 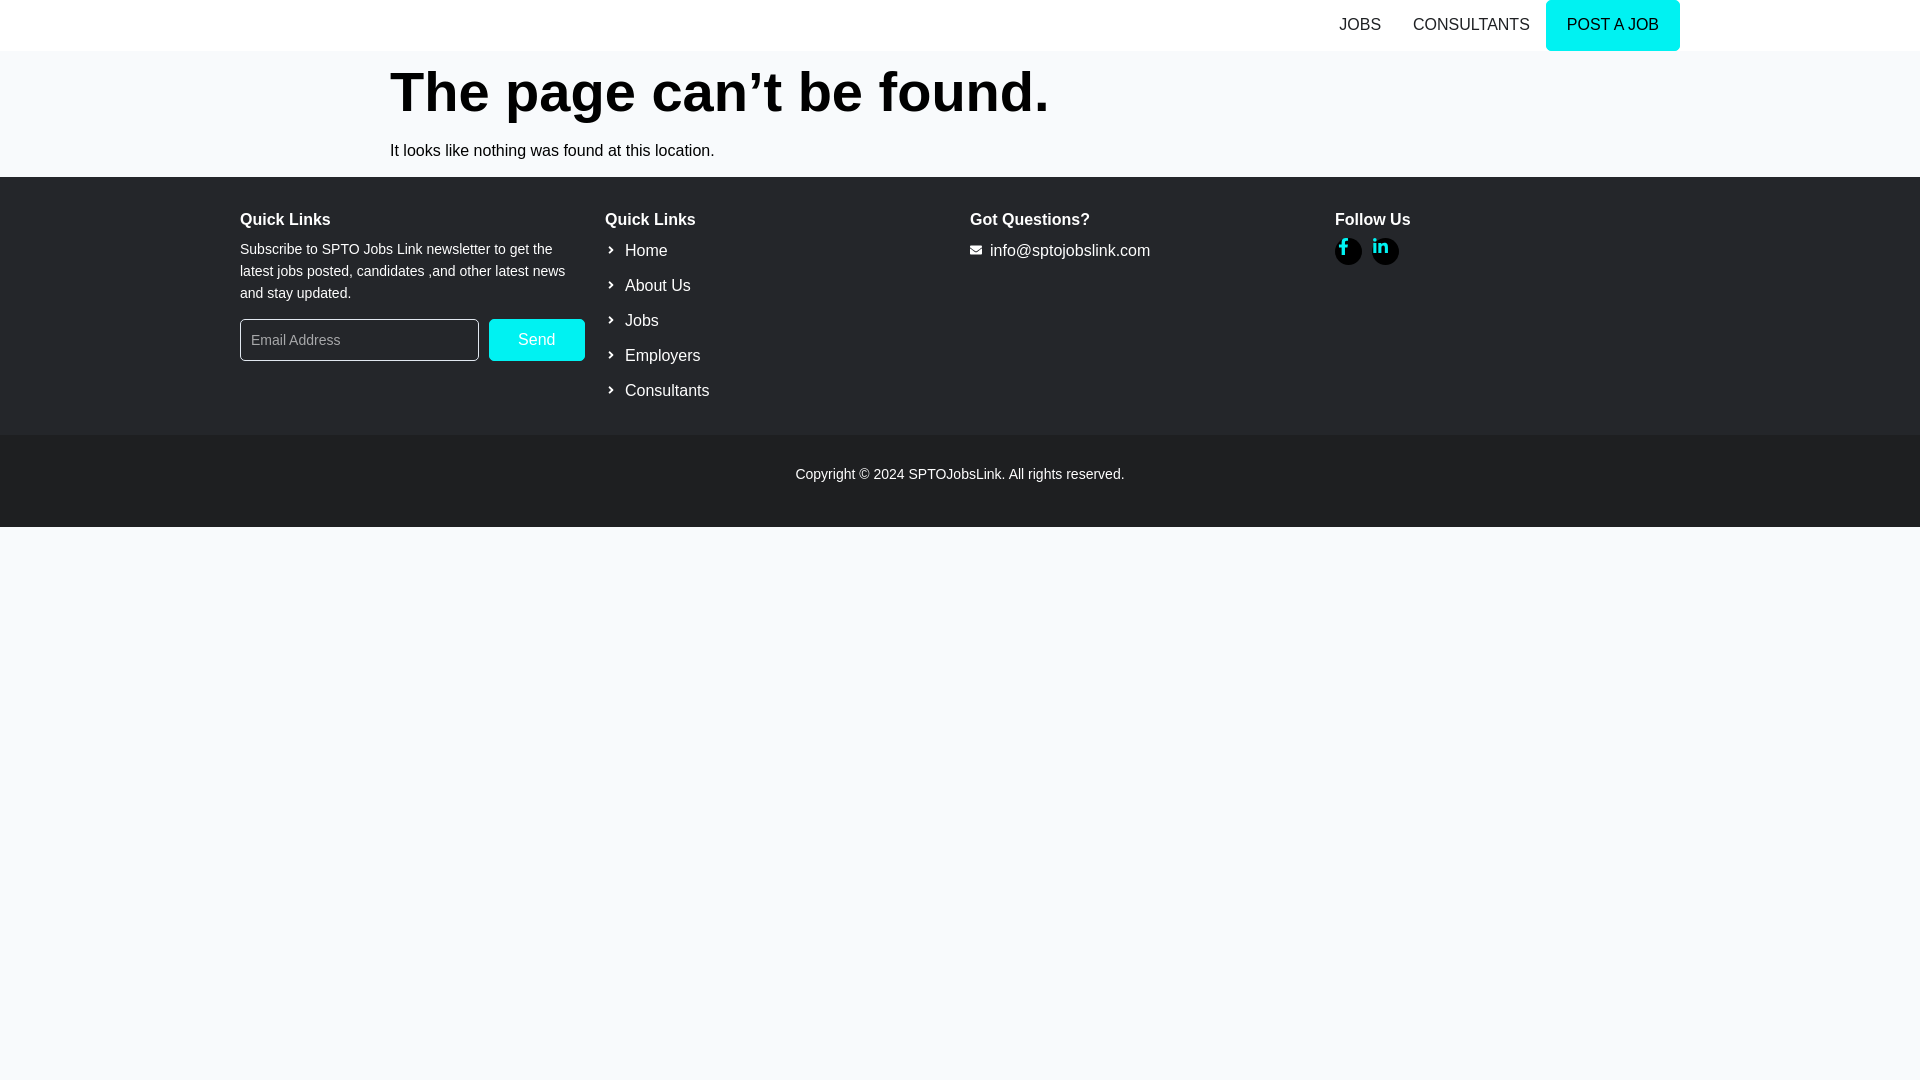 What do you see at coordinates (1472, 24) in the screenshot?
I see `CONSULTANTS` at bounding box center [1472, 24].